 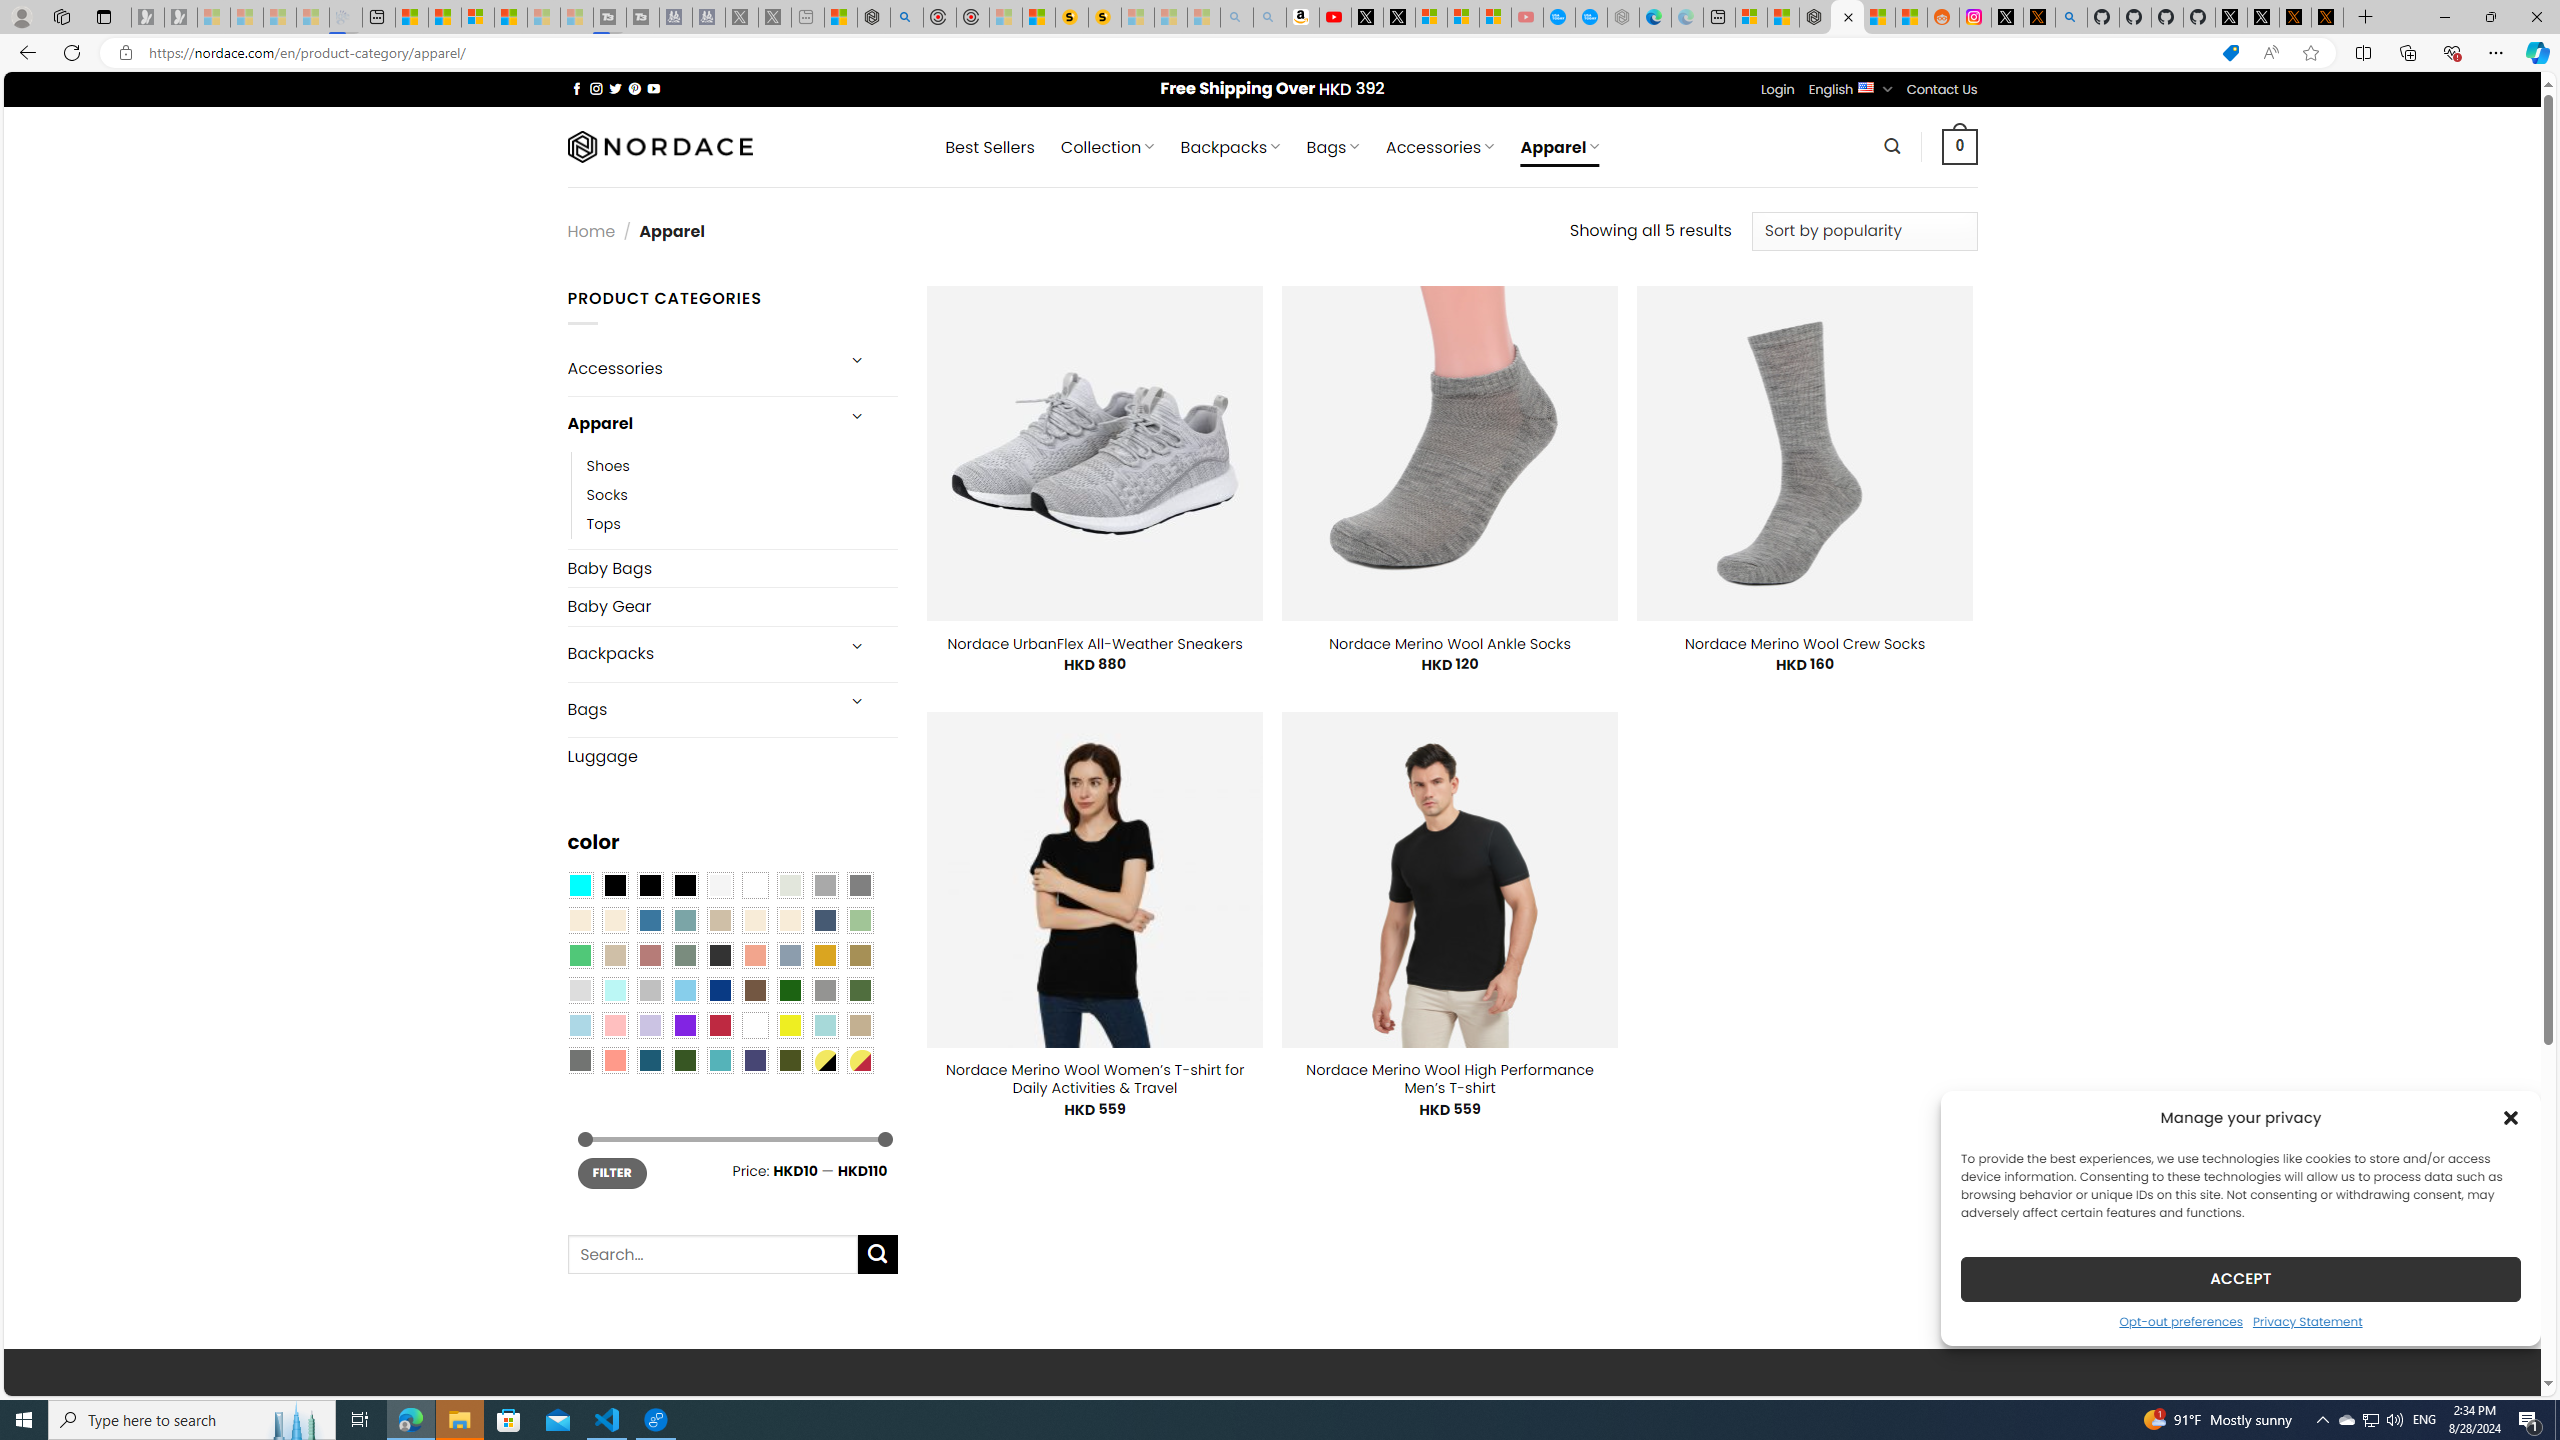 I want to click on Newsletter Sign Up - Sleeping, so click(x=180, y=17).